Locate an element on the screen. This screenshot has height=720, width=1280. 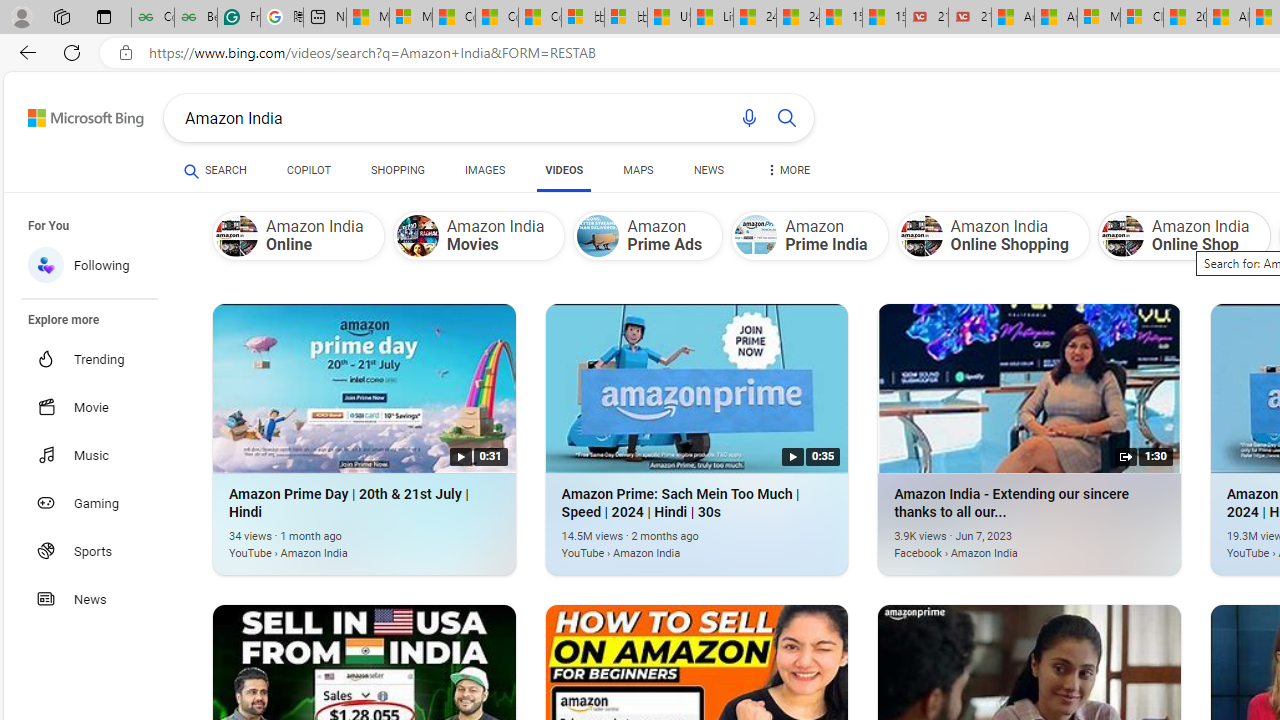
Amazon Prime Ads is located at coordinates (598, 236).